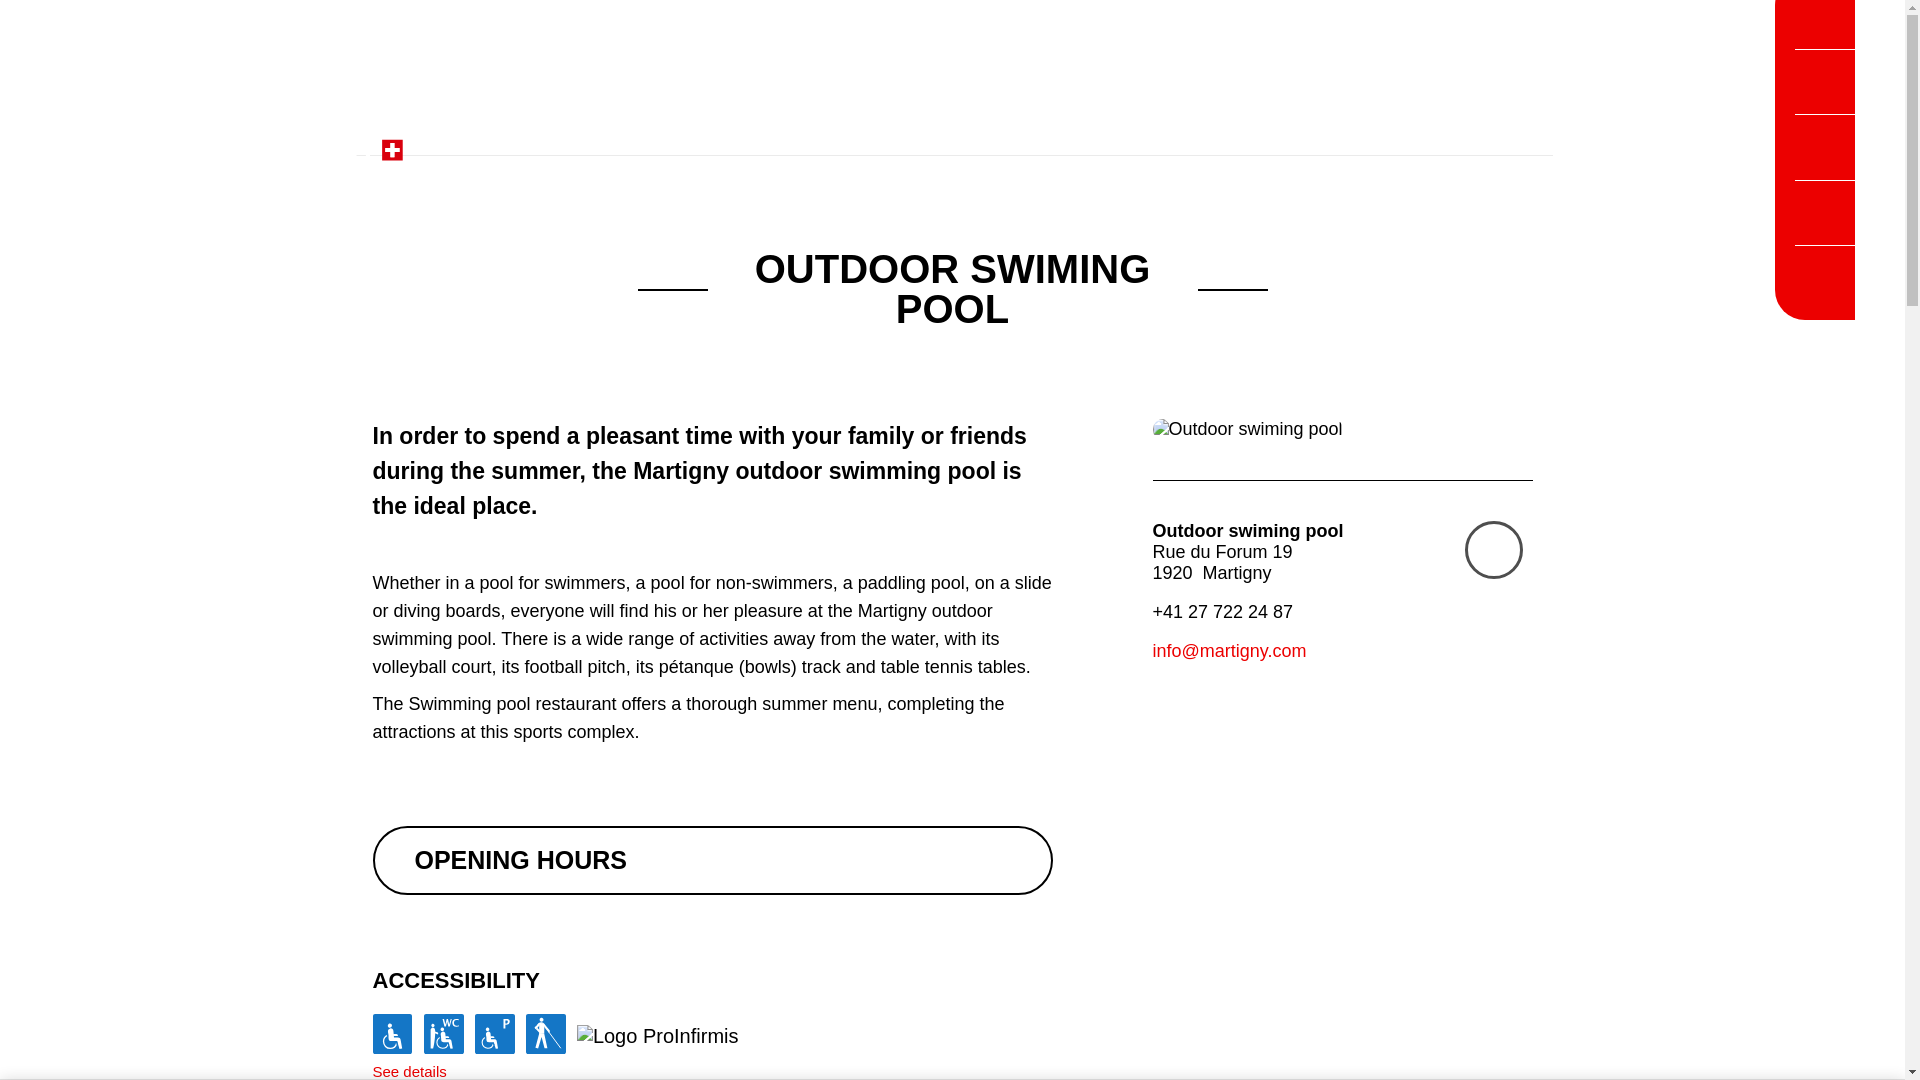 This screenshot has height=1080, width=1920. What do you see at coordinates (806, 140) in the screenshot?
I see `to the city administration website` at bounding box center [806, 140].